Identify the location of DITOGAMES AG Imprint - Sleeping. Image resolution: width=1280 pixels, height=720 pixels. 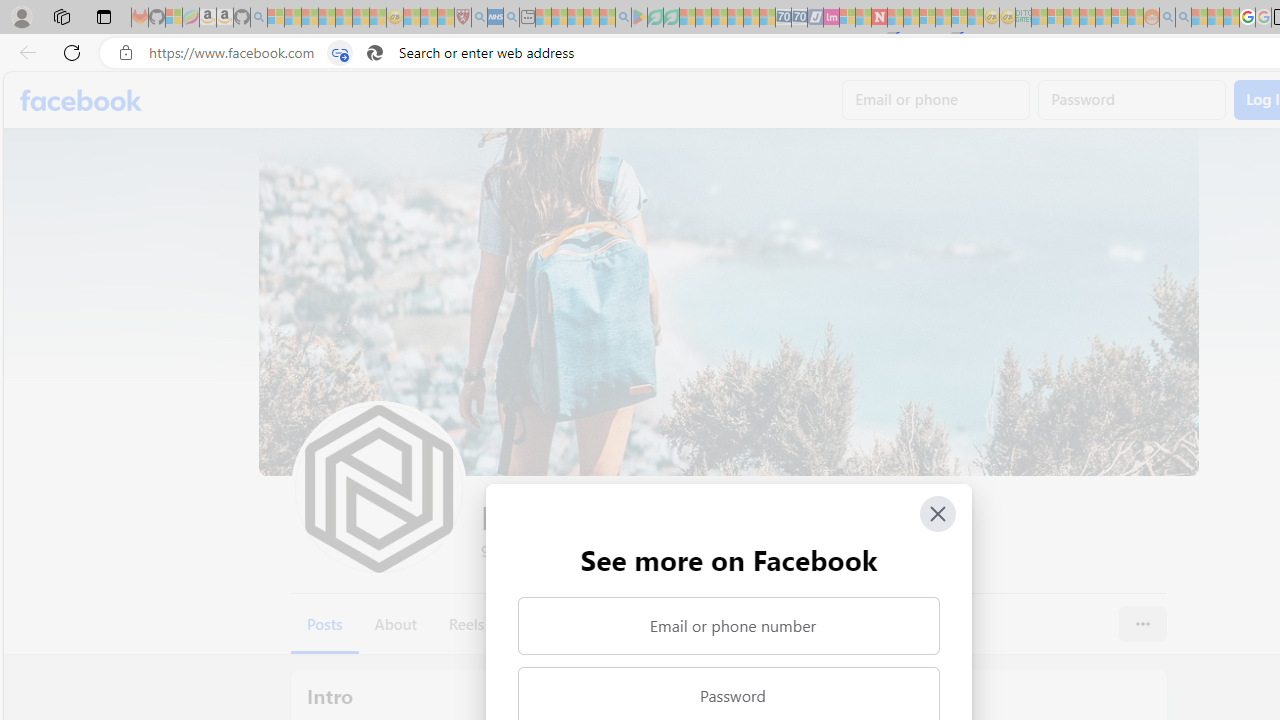
(1023, 18).